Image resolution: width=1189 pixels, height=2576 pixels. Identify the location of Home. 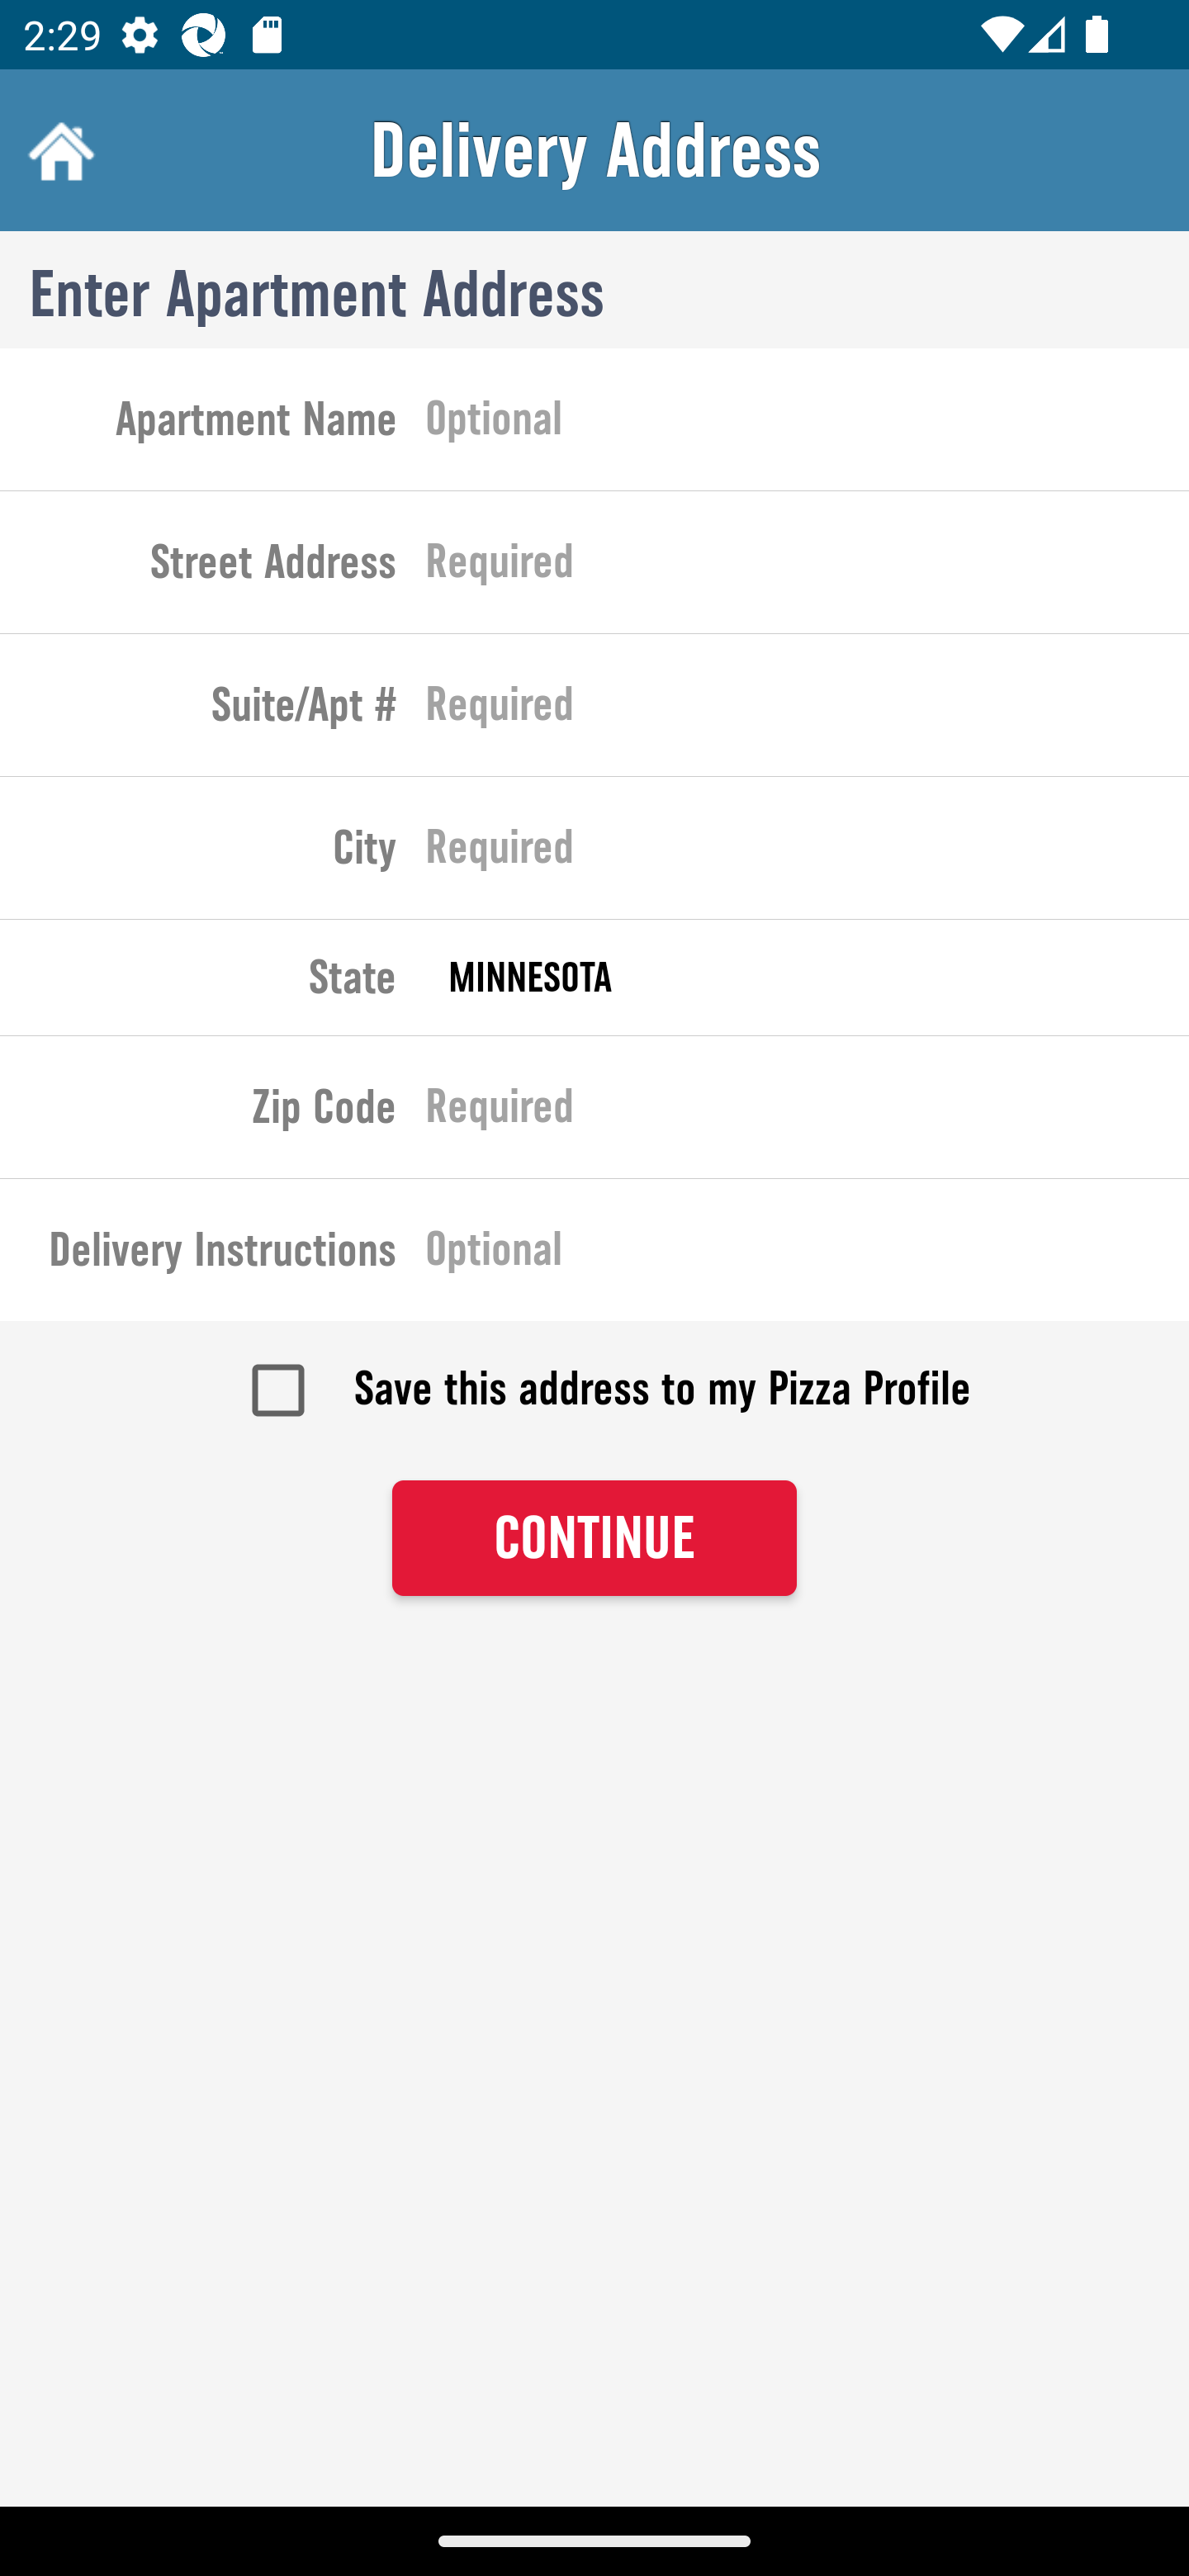
(58, 150).